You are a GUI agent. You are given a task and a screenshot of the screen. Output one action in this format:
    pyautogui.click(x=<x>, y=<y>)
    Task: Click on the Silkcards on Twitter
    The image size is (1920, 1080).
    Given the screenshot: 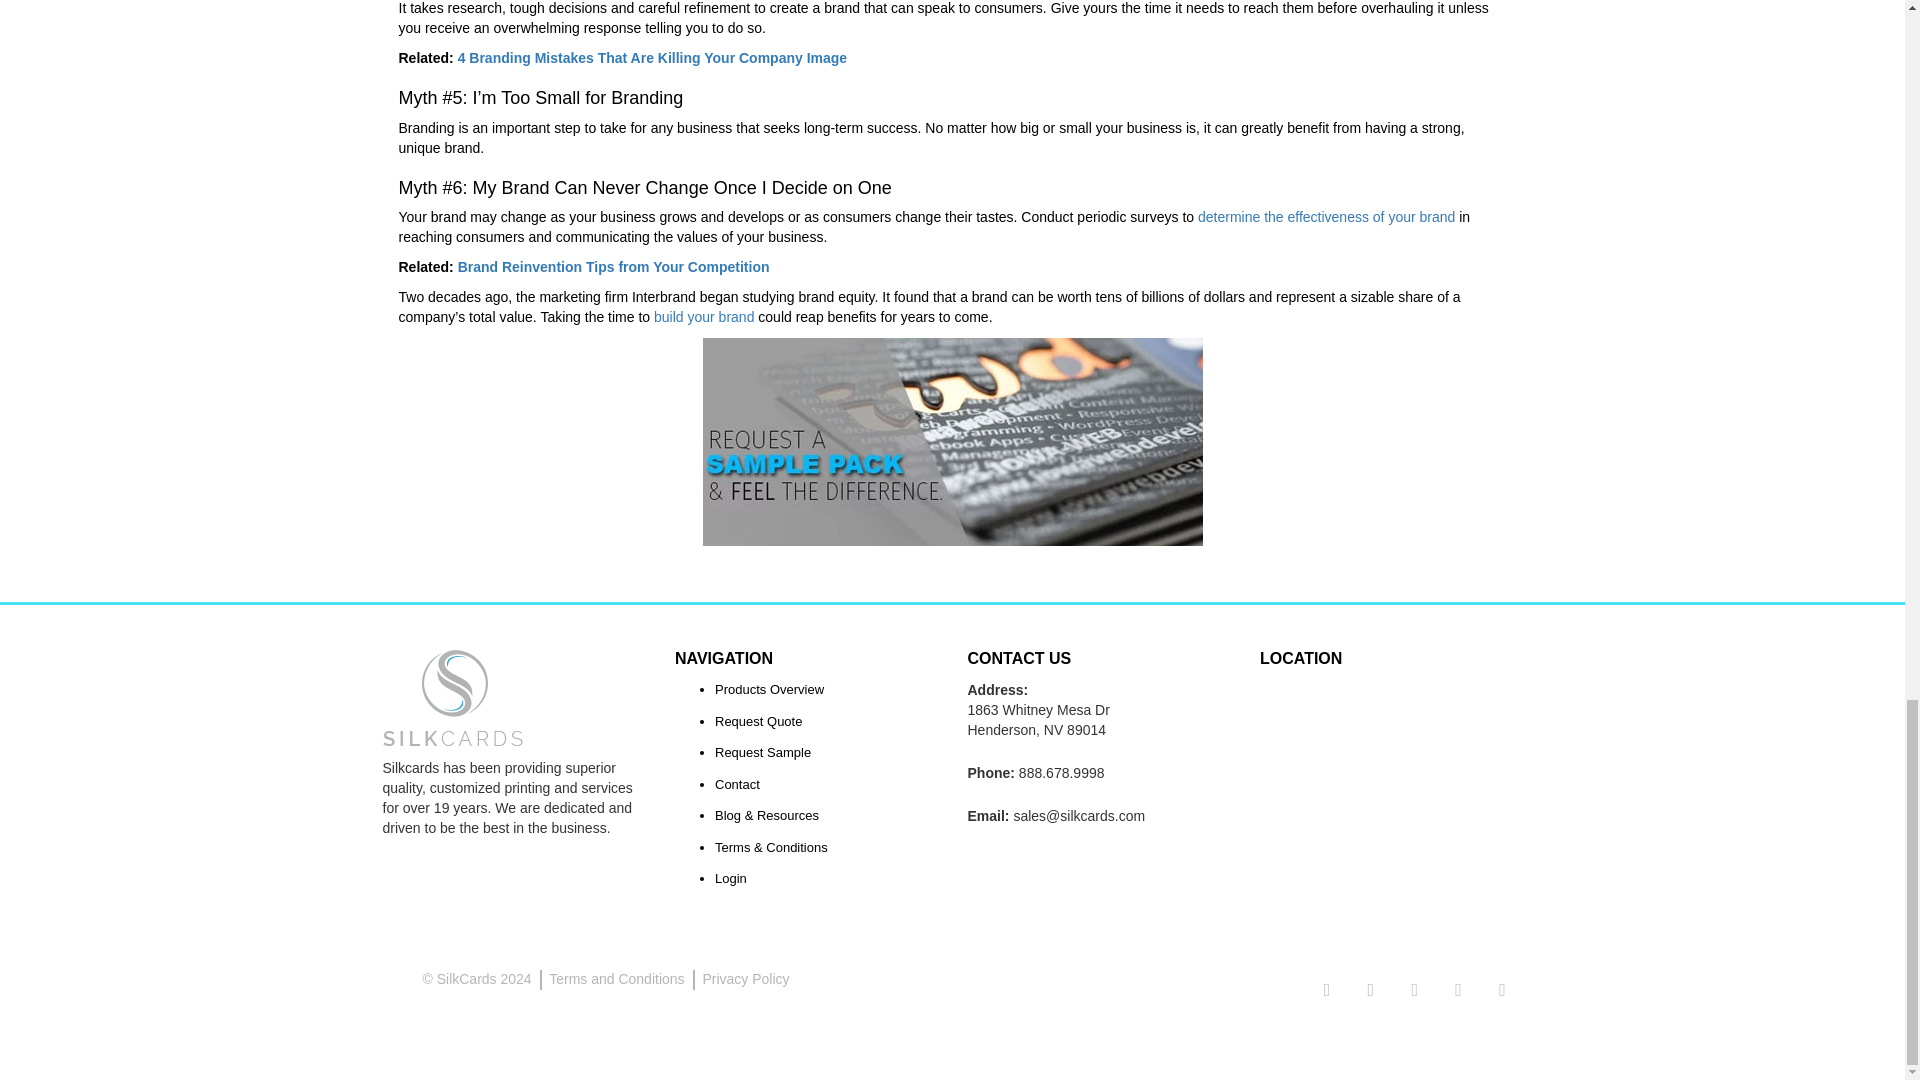 What is the action you would take?
    pyautogui.click(x=1326, y=990)
    